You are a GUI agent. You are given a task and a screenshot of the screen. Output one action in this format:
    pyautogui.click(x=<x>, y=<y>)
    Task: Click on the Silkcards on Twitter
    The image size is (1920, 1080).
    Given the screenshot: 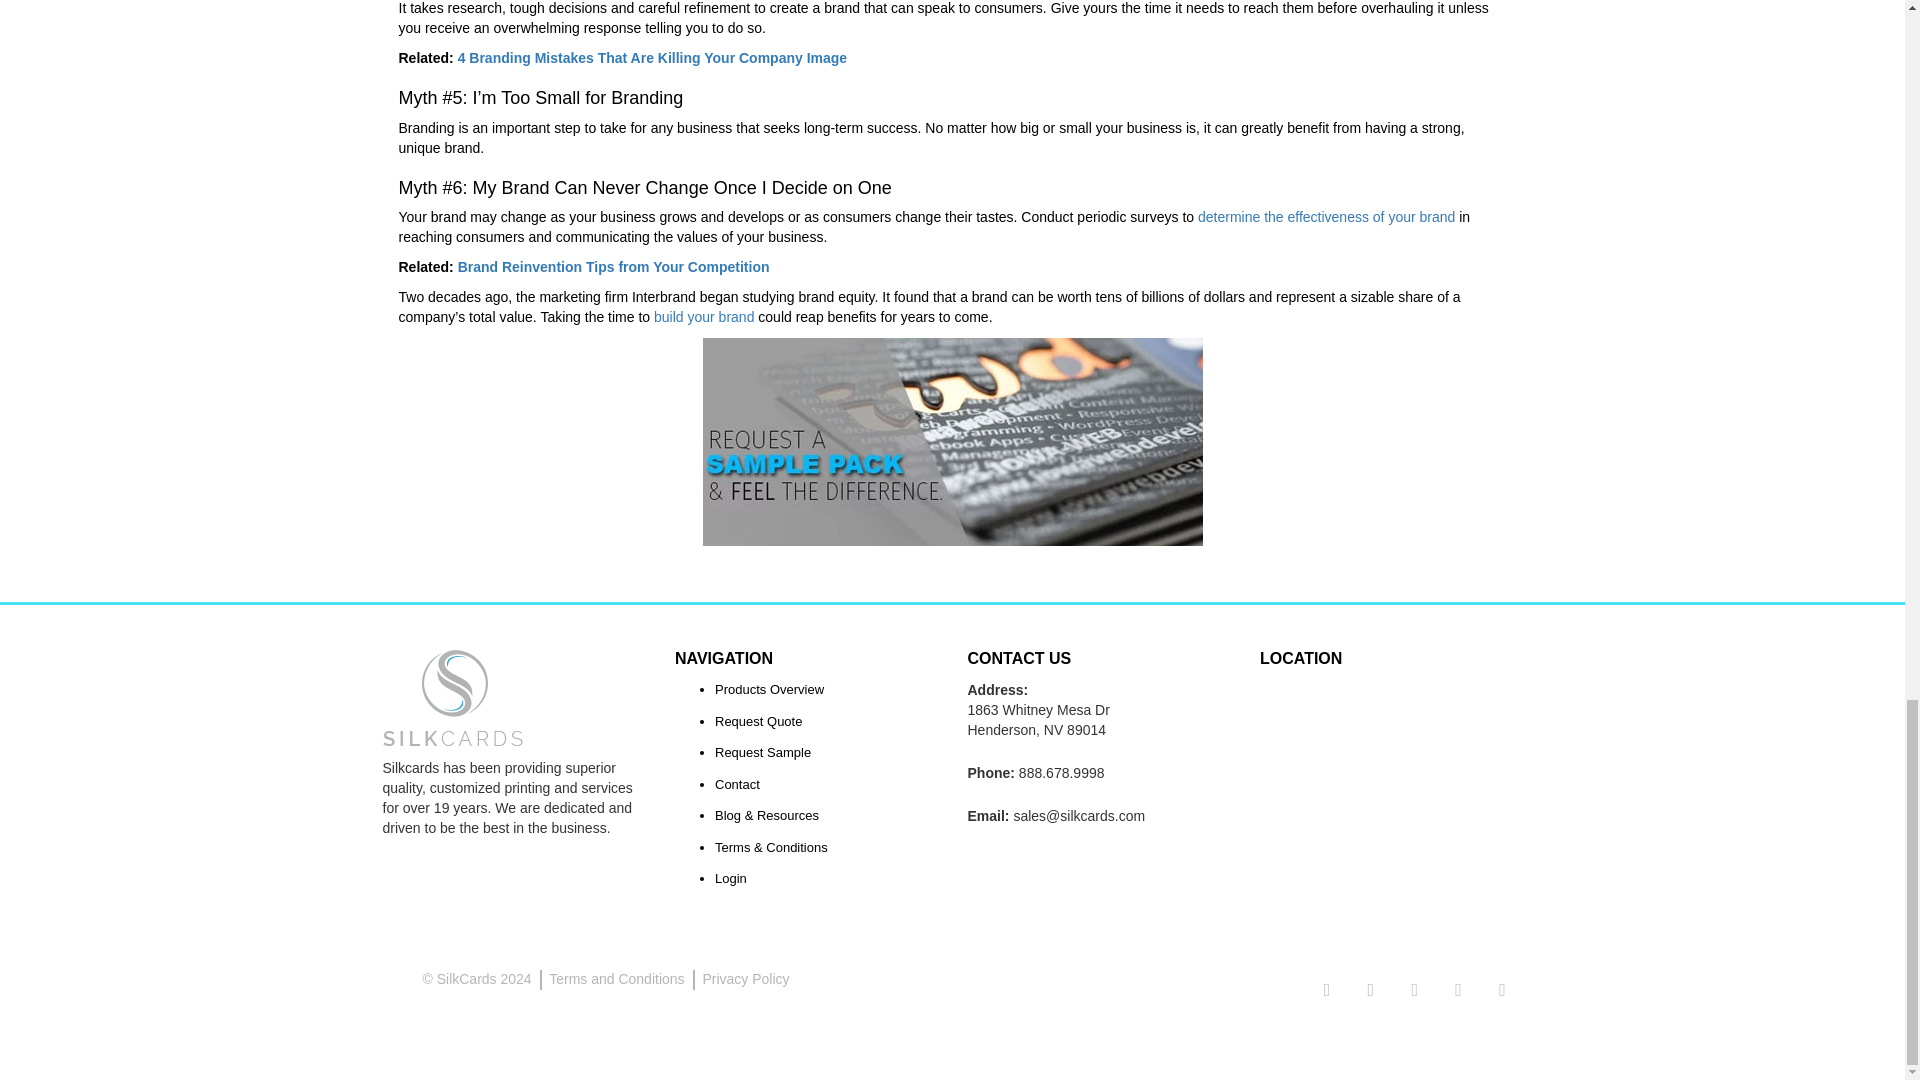 What is the action you would take?
    pyautogui.click(x=1326, y=990)
    